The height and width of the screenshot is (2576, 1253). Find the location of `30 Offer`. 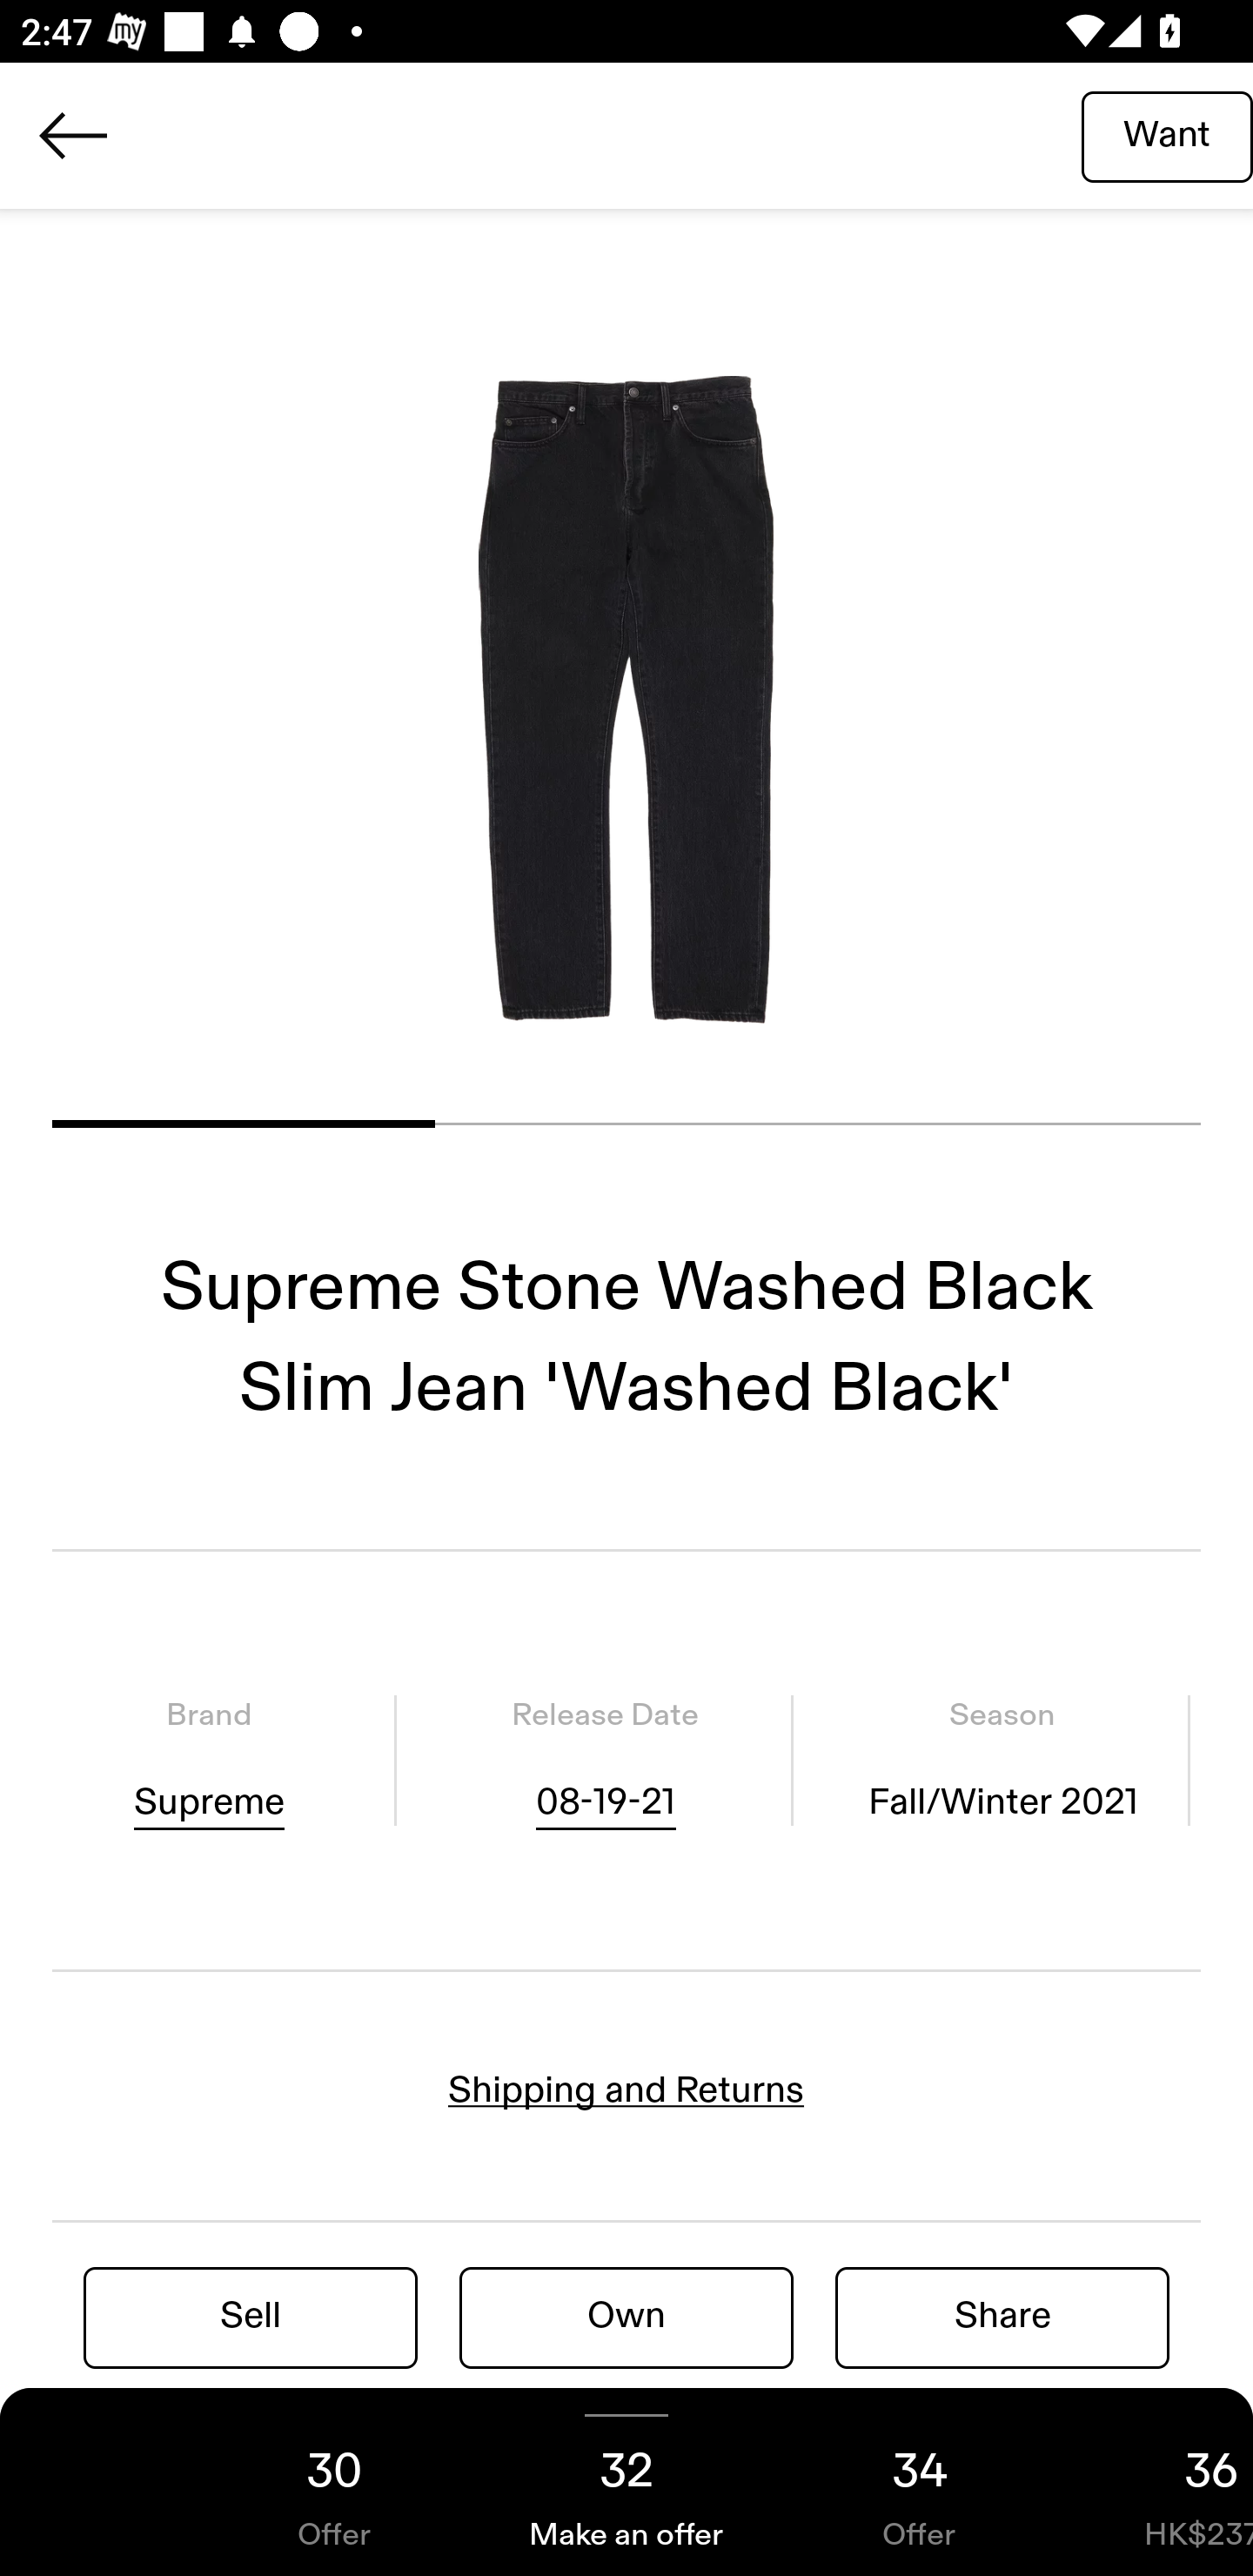

30 Offer is located at coordinates (334, 2482).